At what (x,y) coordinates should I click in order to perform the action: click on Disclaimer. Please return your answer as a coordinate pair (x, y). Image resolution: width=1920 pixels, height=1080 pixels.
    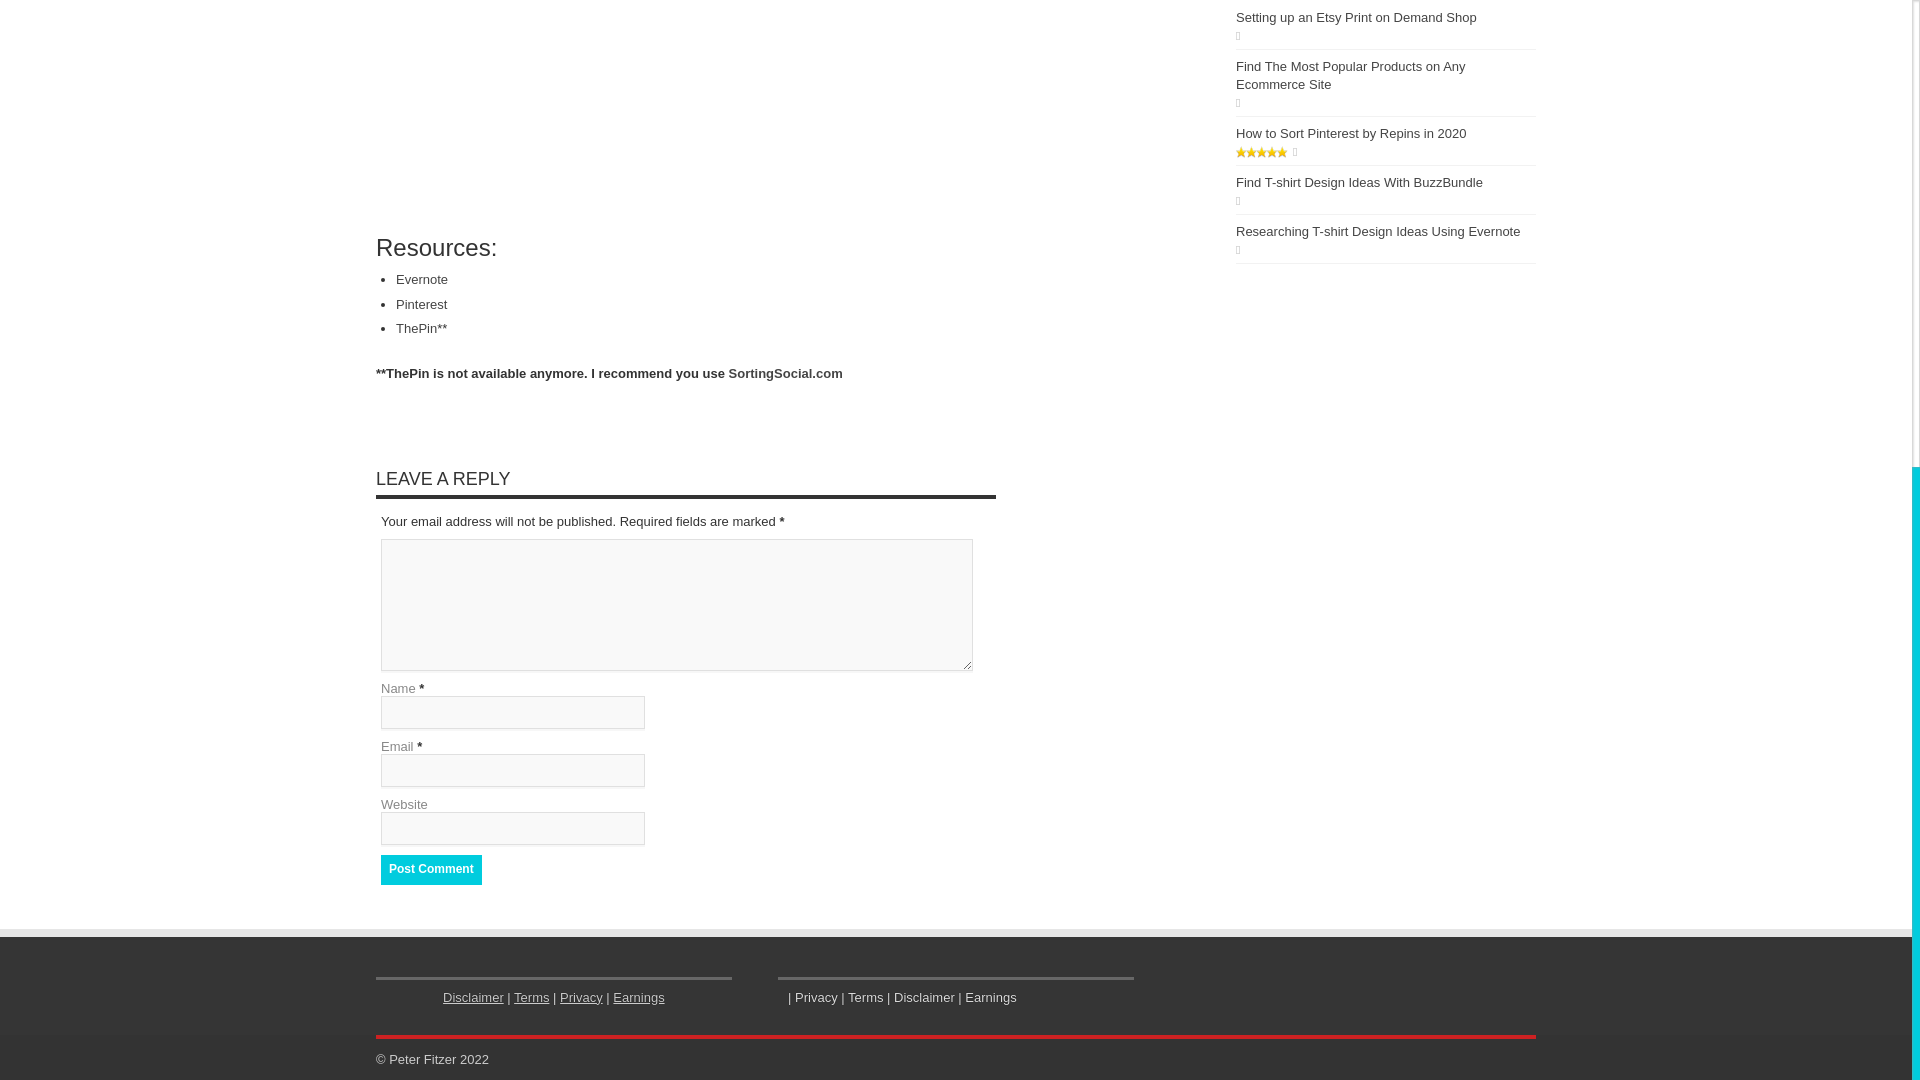
    Looking at the image, I should click on (473, 996).